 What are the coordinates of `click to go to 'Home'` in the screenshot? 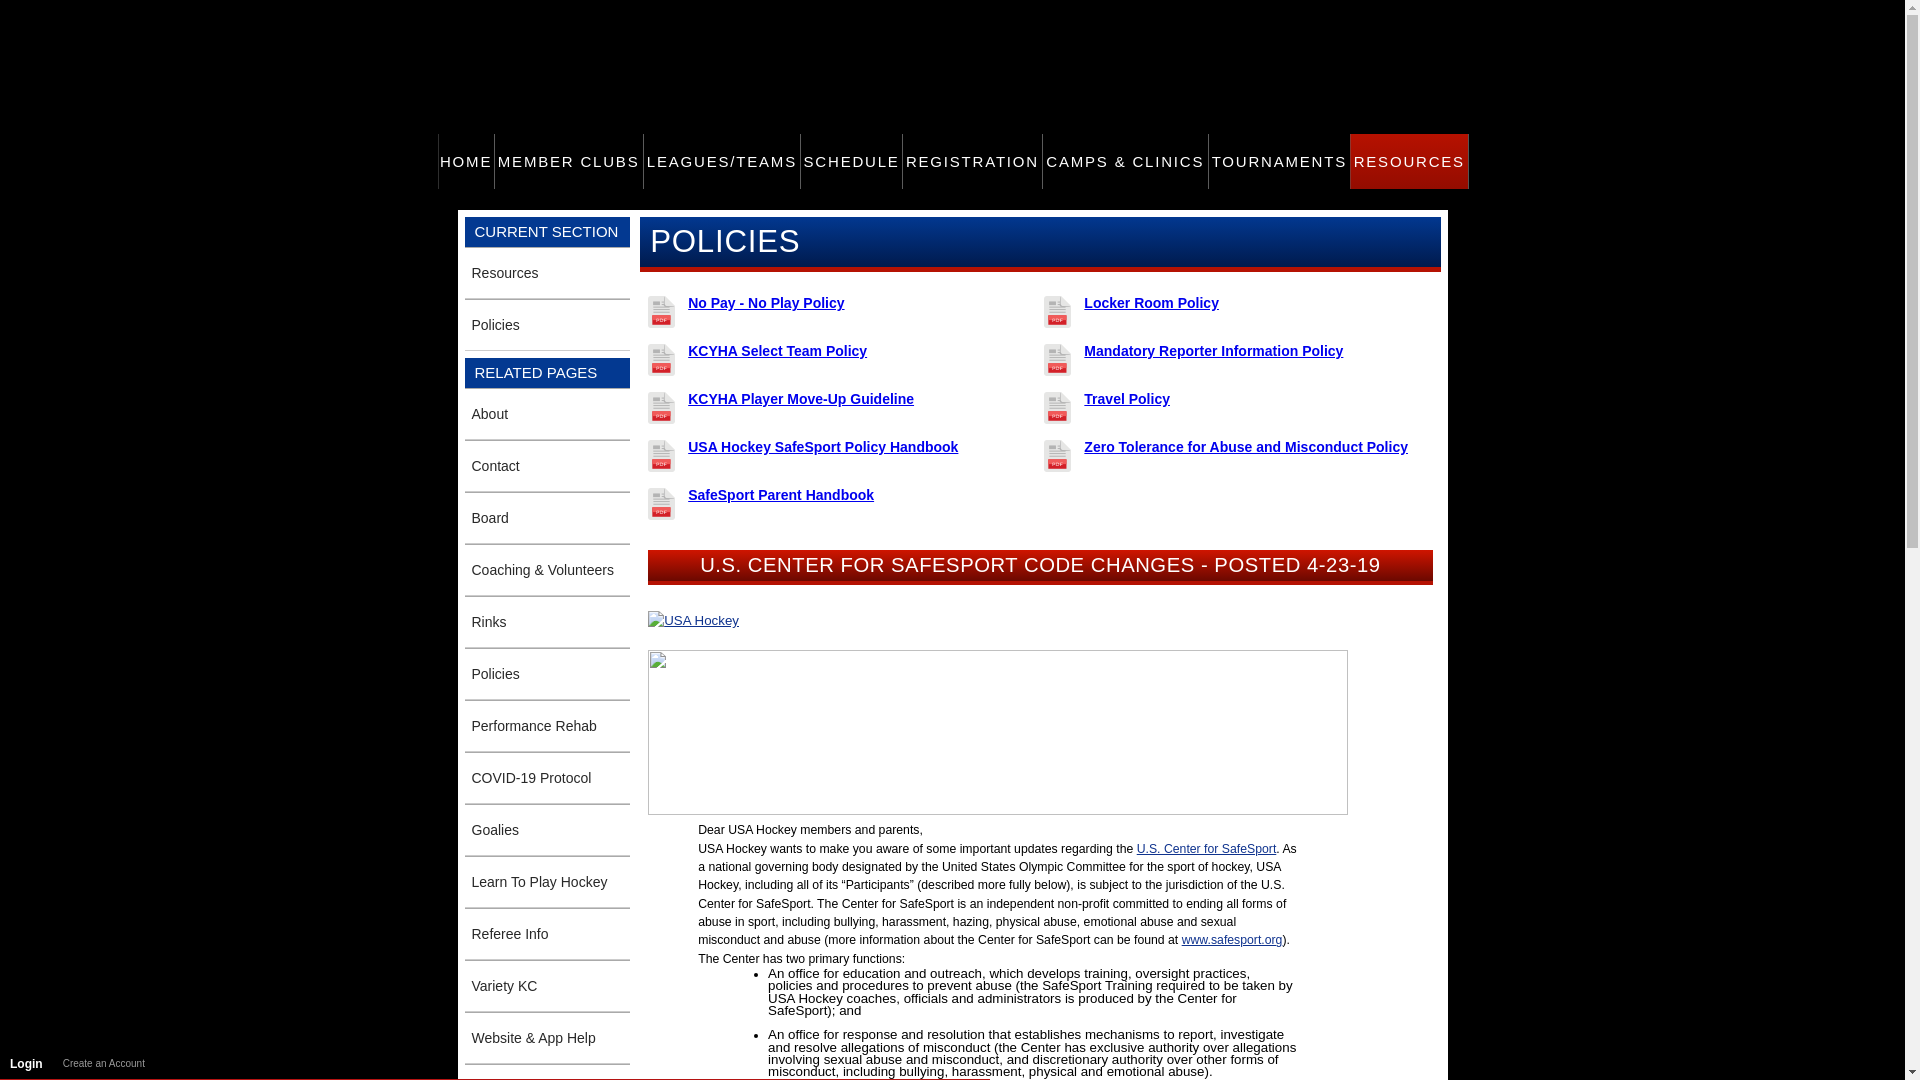 It's located at (466, 161).